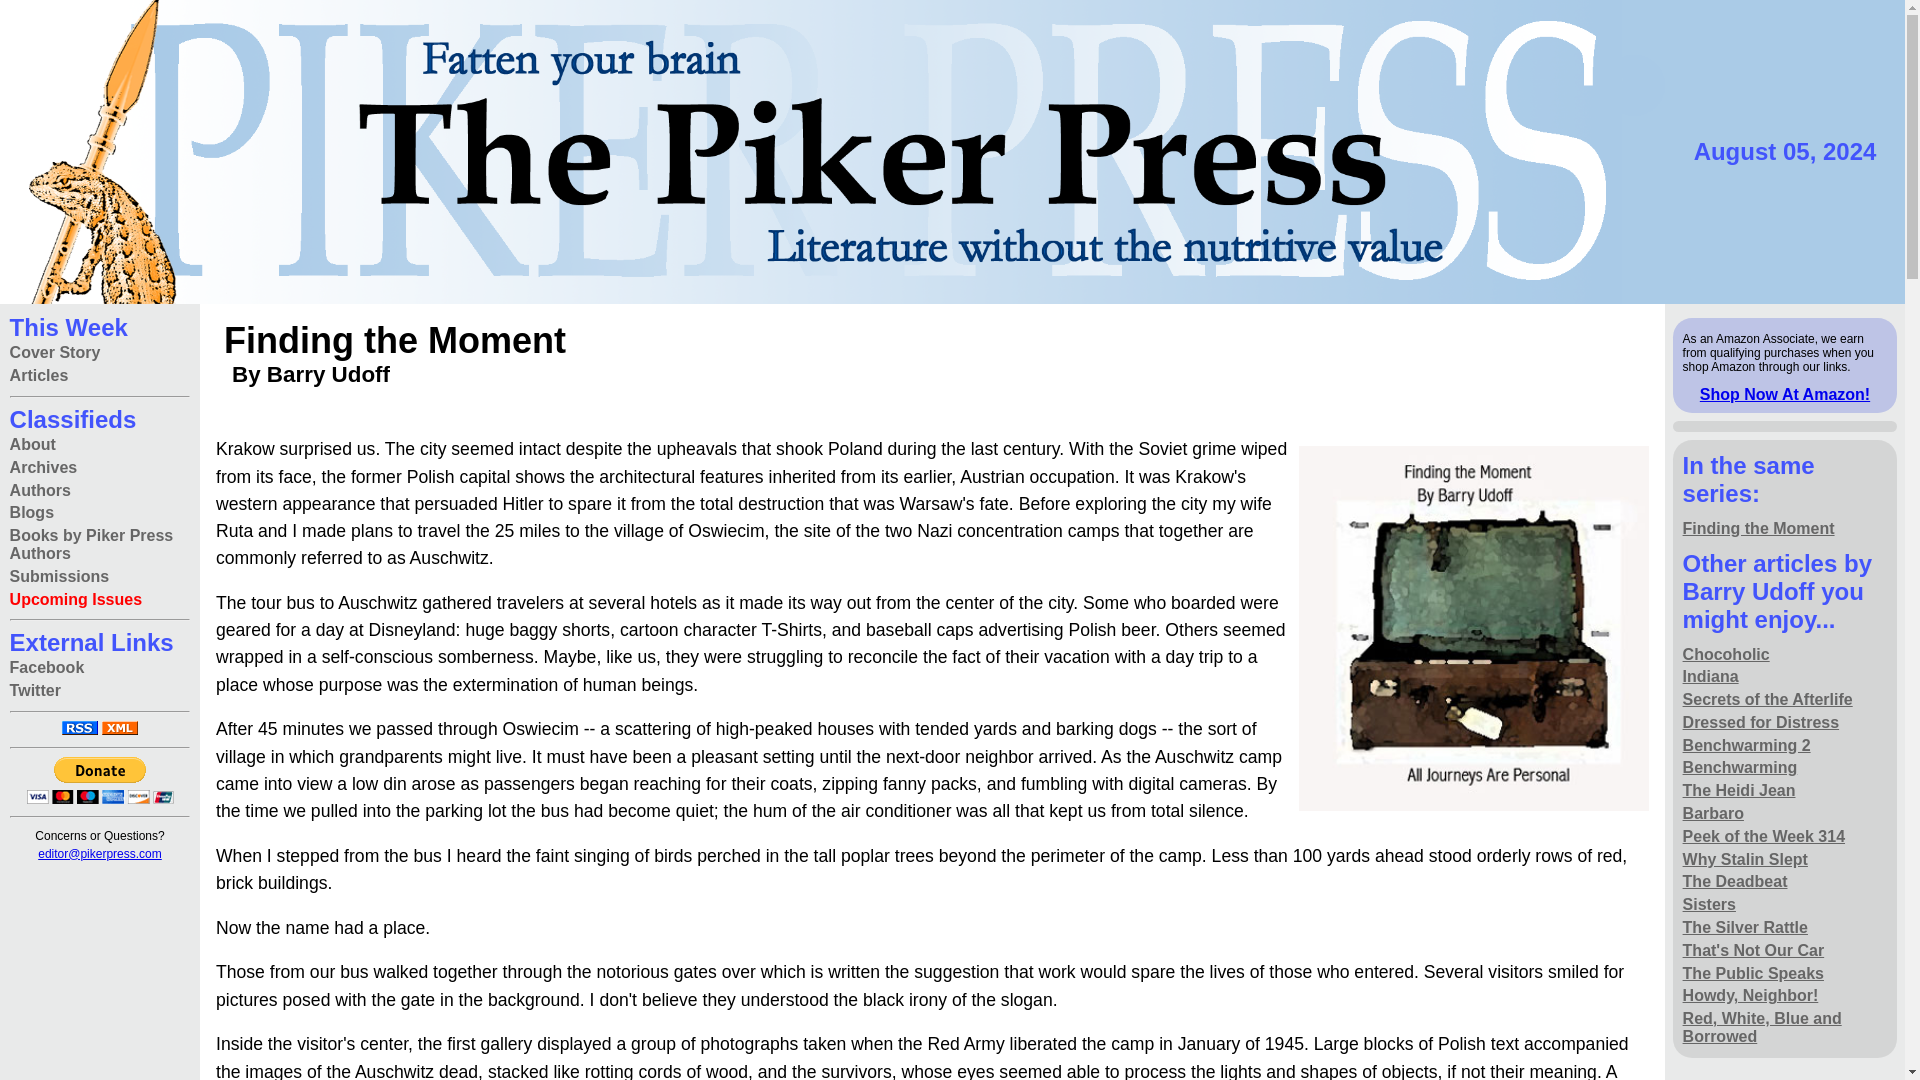 This screenshot has width=1920, height=1080. Describe the element at coordinates (59, 576) in the screenshot. I see `Submissions` at that location.